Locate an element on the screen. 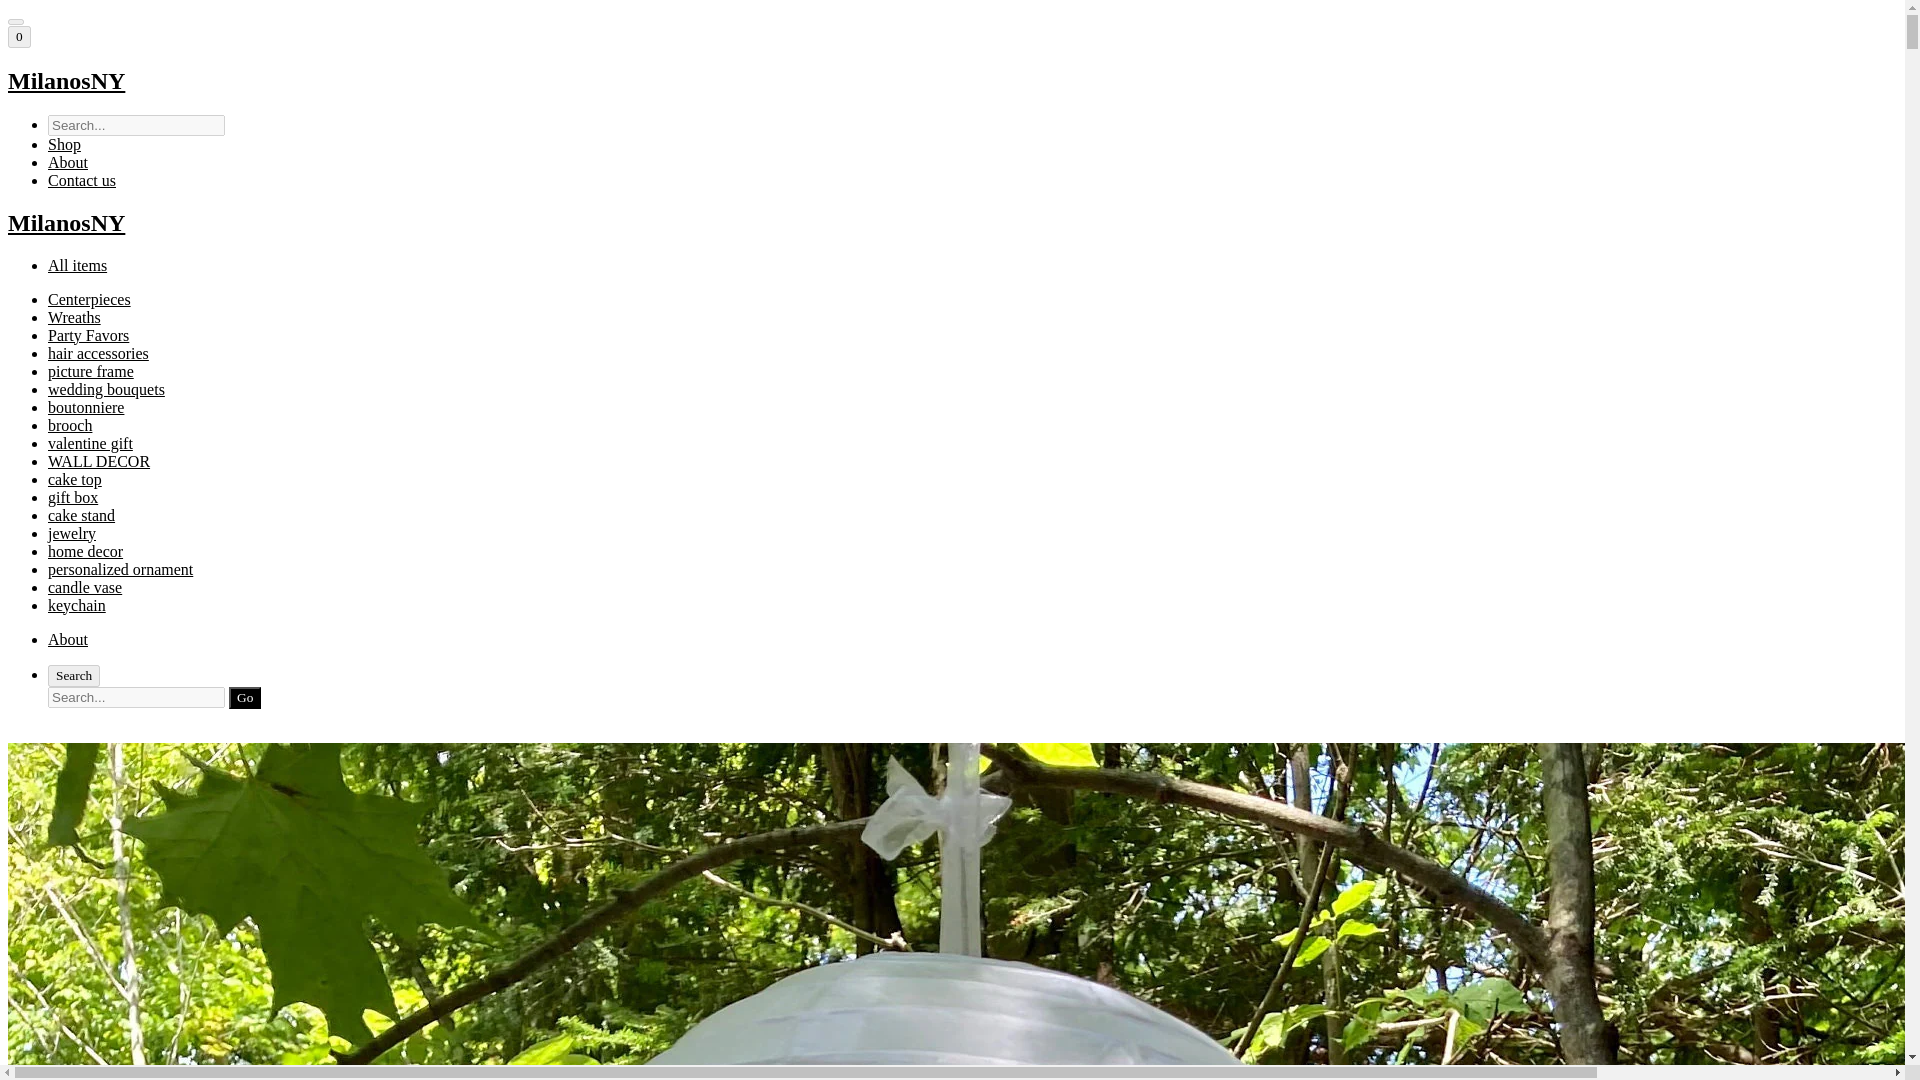 The image size is (1920, 1080). Centerpieces is located at coordinates (89, 298).